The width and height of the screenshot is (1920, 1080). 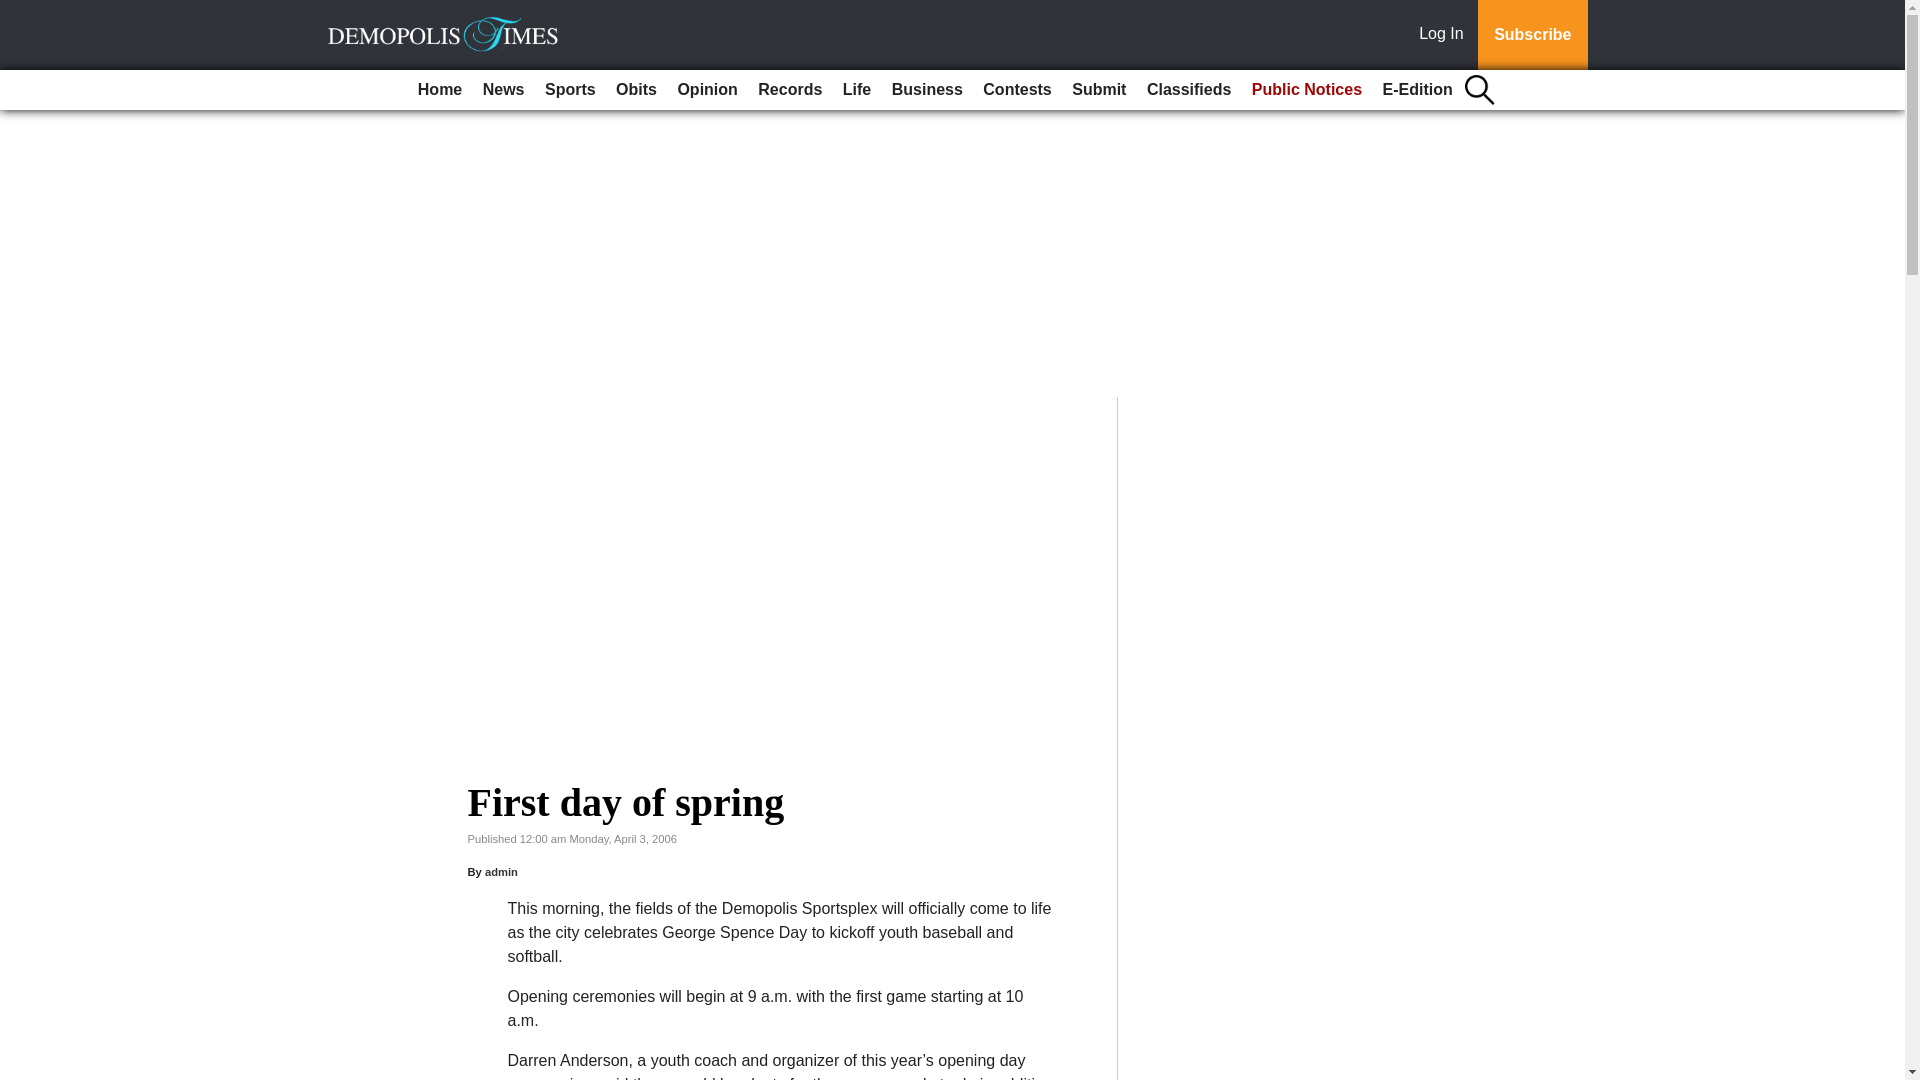 I want to click on Sports, so click(x=570, y=90).